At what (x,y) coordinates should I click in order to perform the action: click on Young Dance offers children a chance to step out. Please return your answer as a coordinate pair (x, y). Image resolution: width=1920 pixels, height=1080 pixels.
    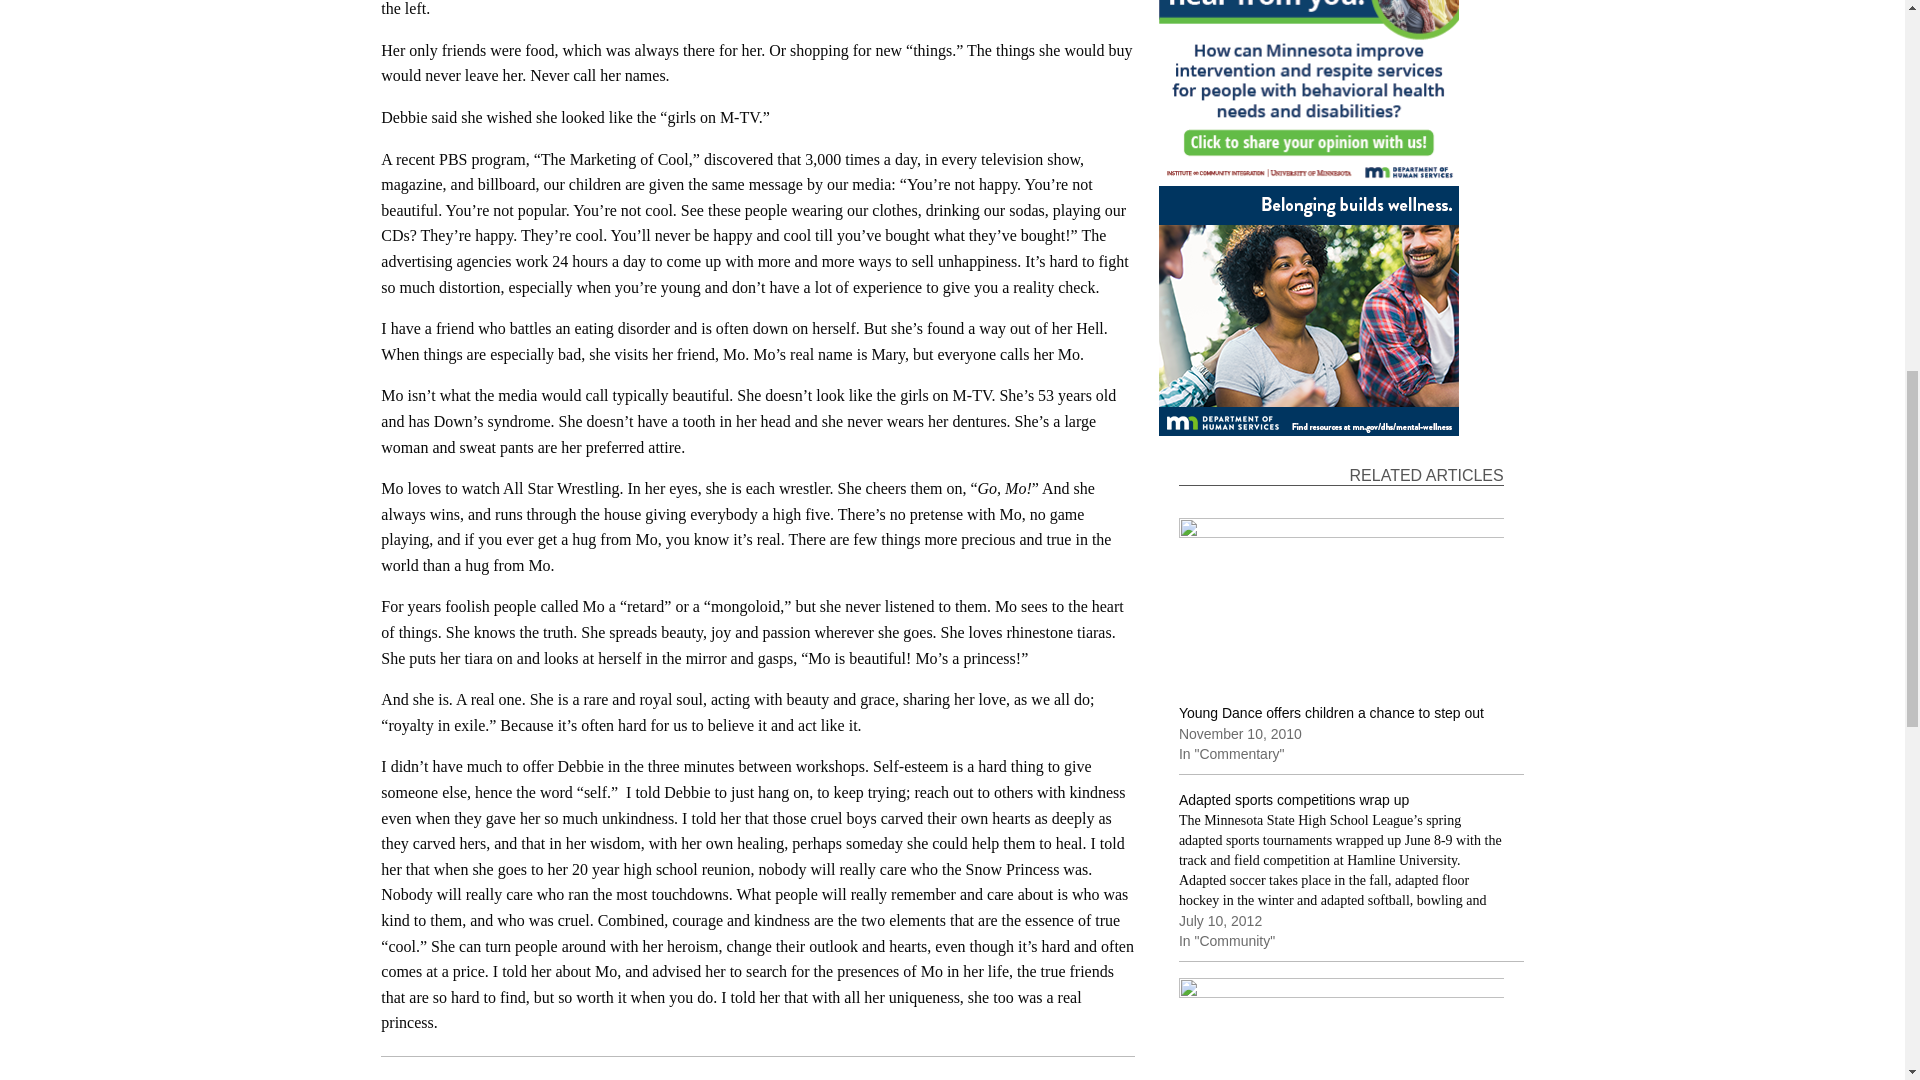
    Looking at the image, I should click on (1331, 713).